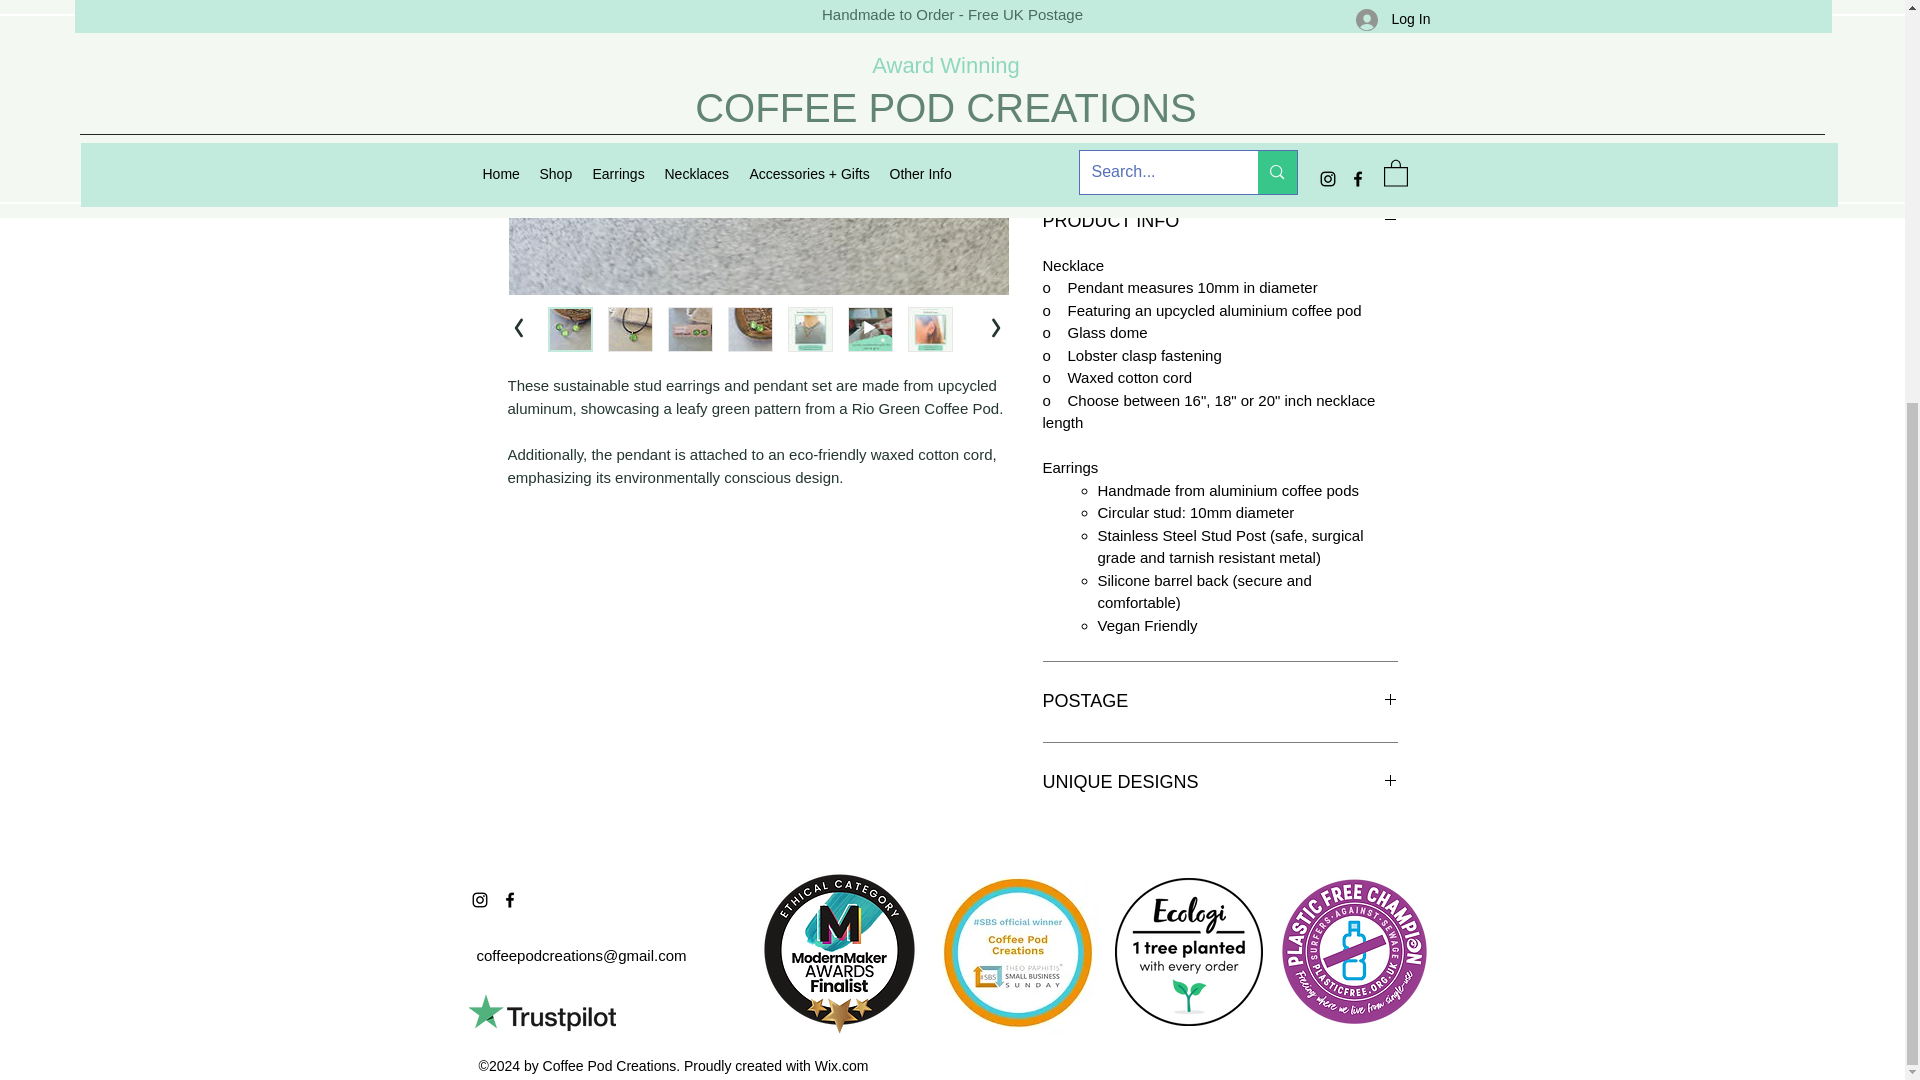 The image size is (1920, 1080). What do you see at coordinates (541, 1012) in the screenshot?
I see `trust pilot` at bounding box center [541, 1012].